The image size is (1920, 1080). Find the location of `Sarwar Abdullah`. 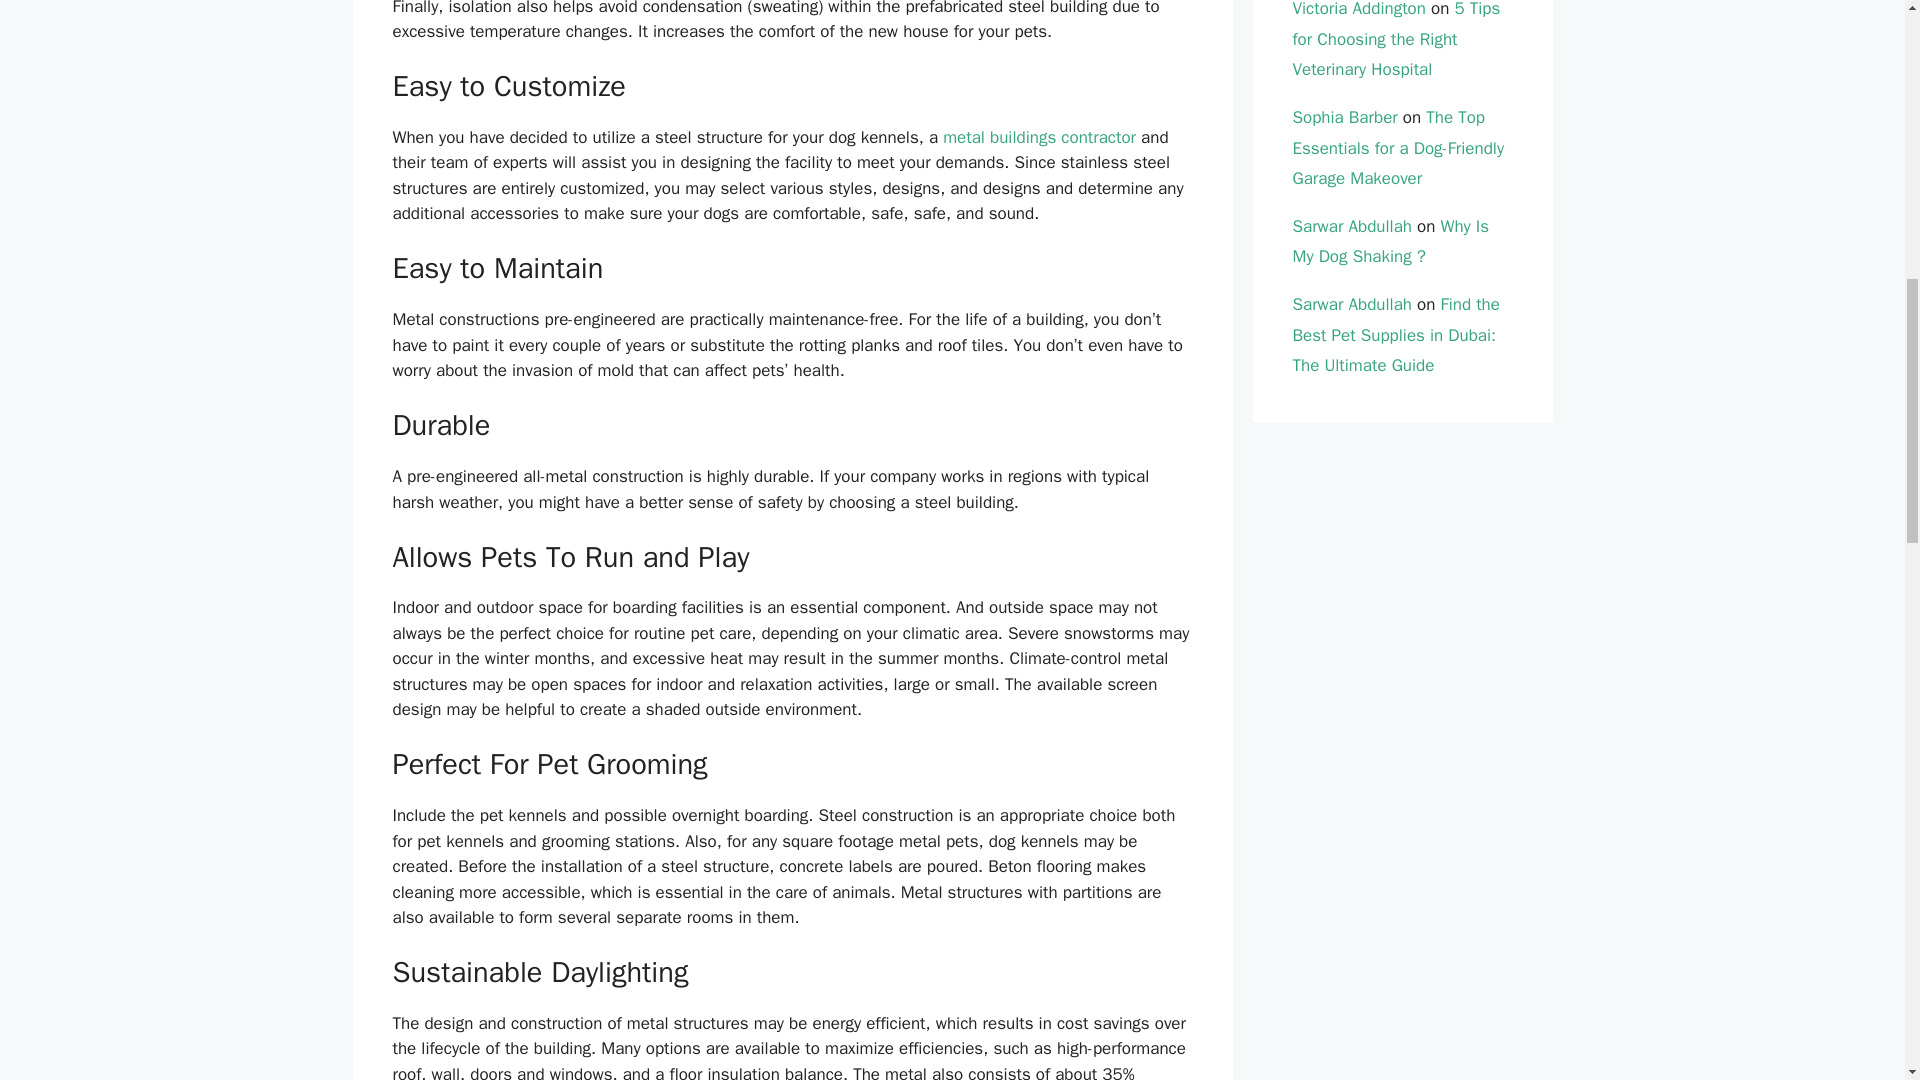

Sarwar Abdullah is located at coordinates (1352, 226).